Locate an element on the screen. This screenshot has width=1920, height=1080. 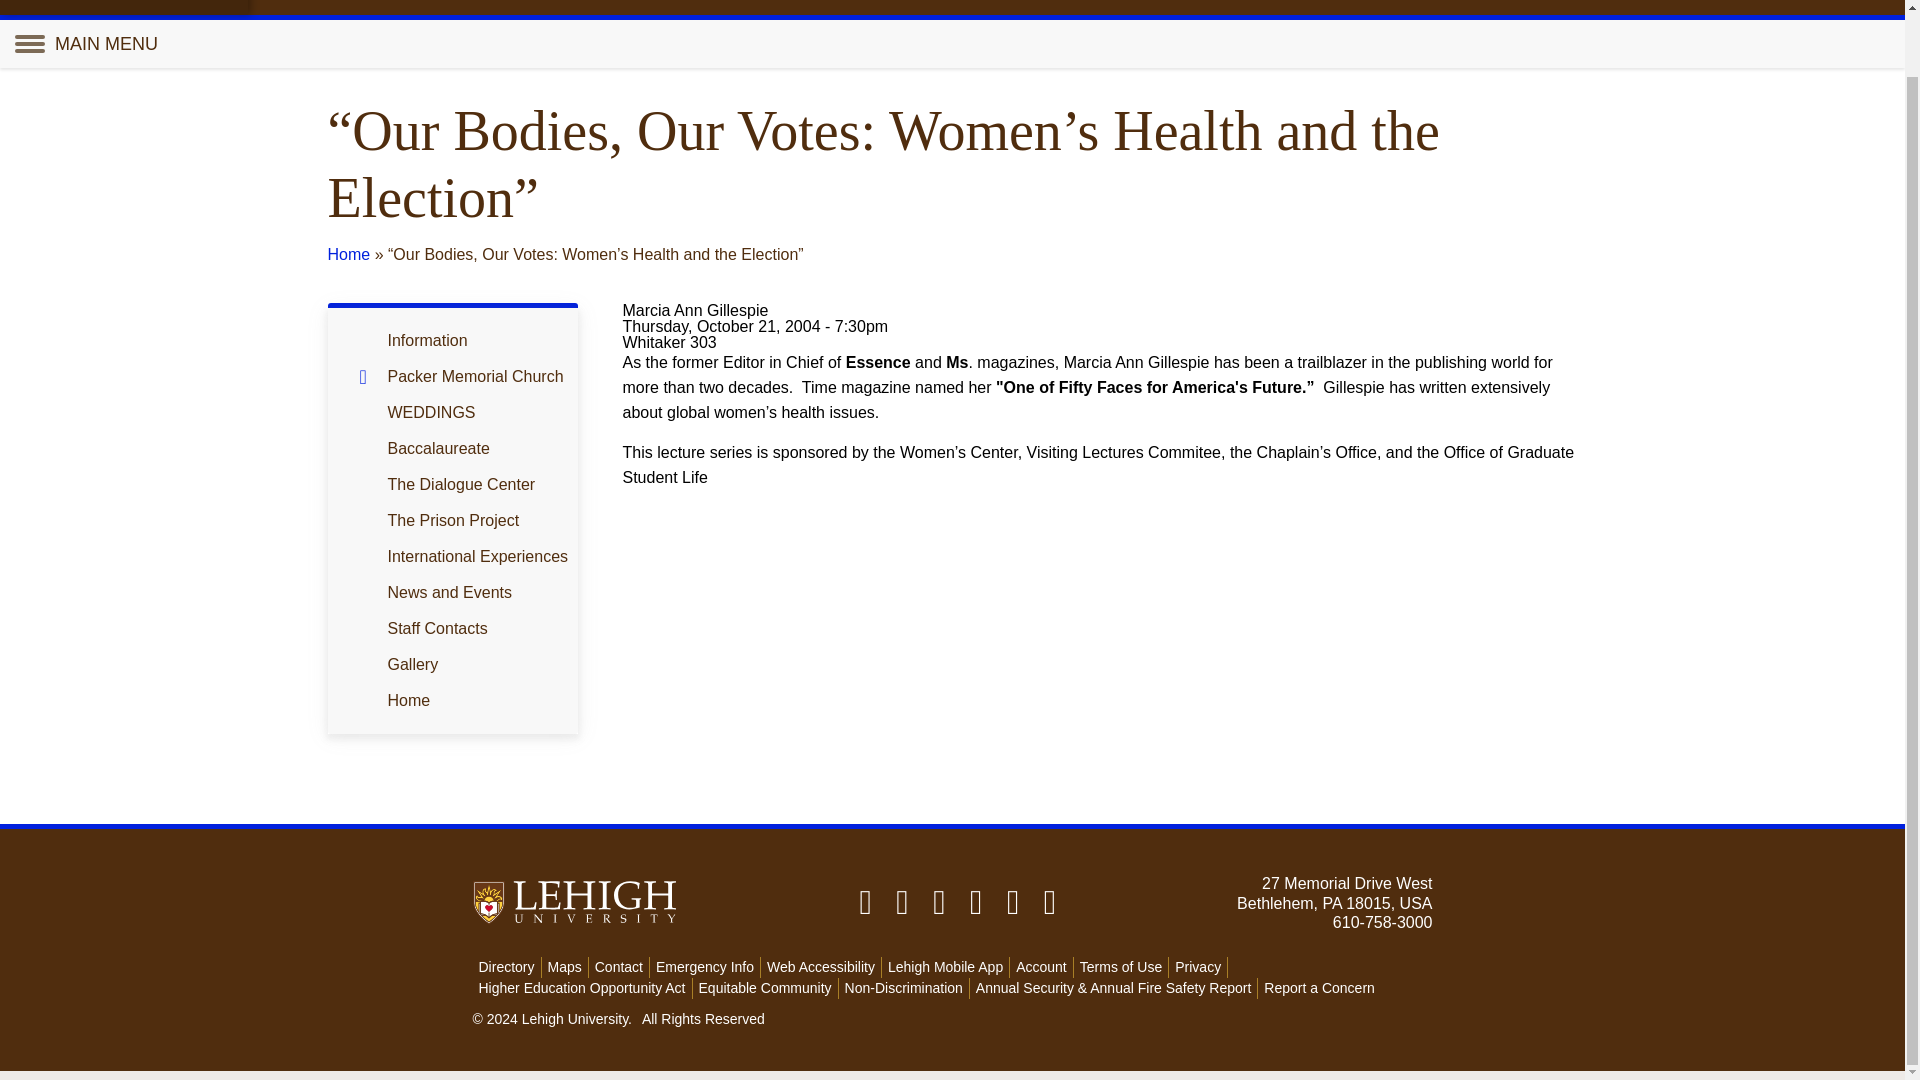
The Dialogue Center is located at coordinates (478, 484).